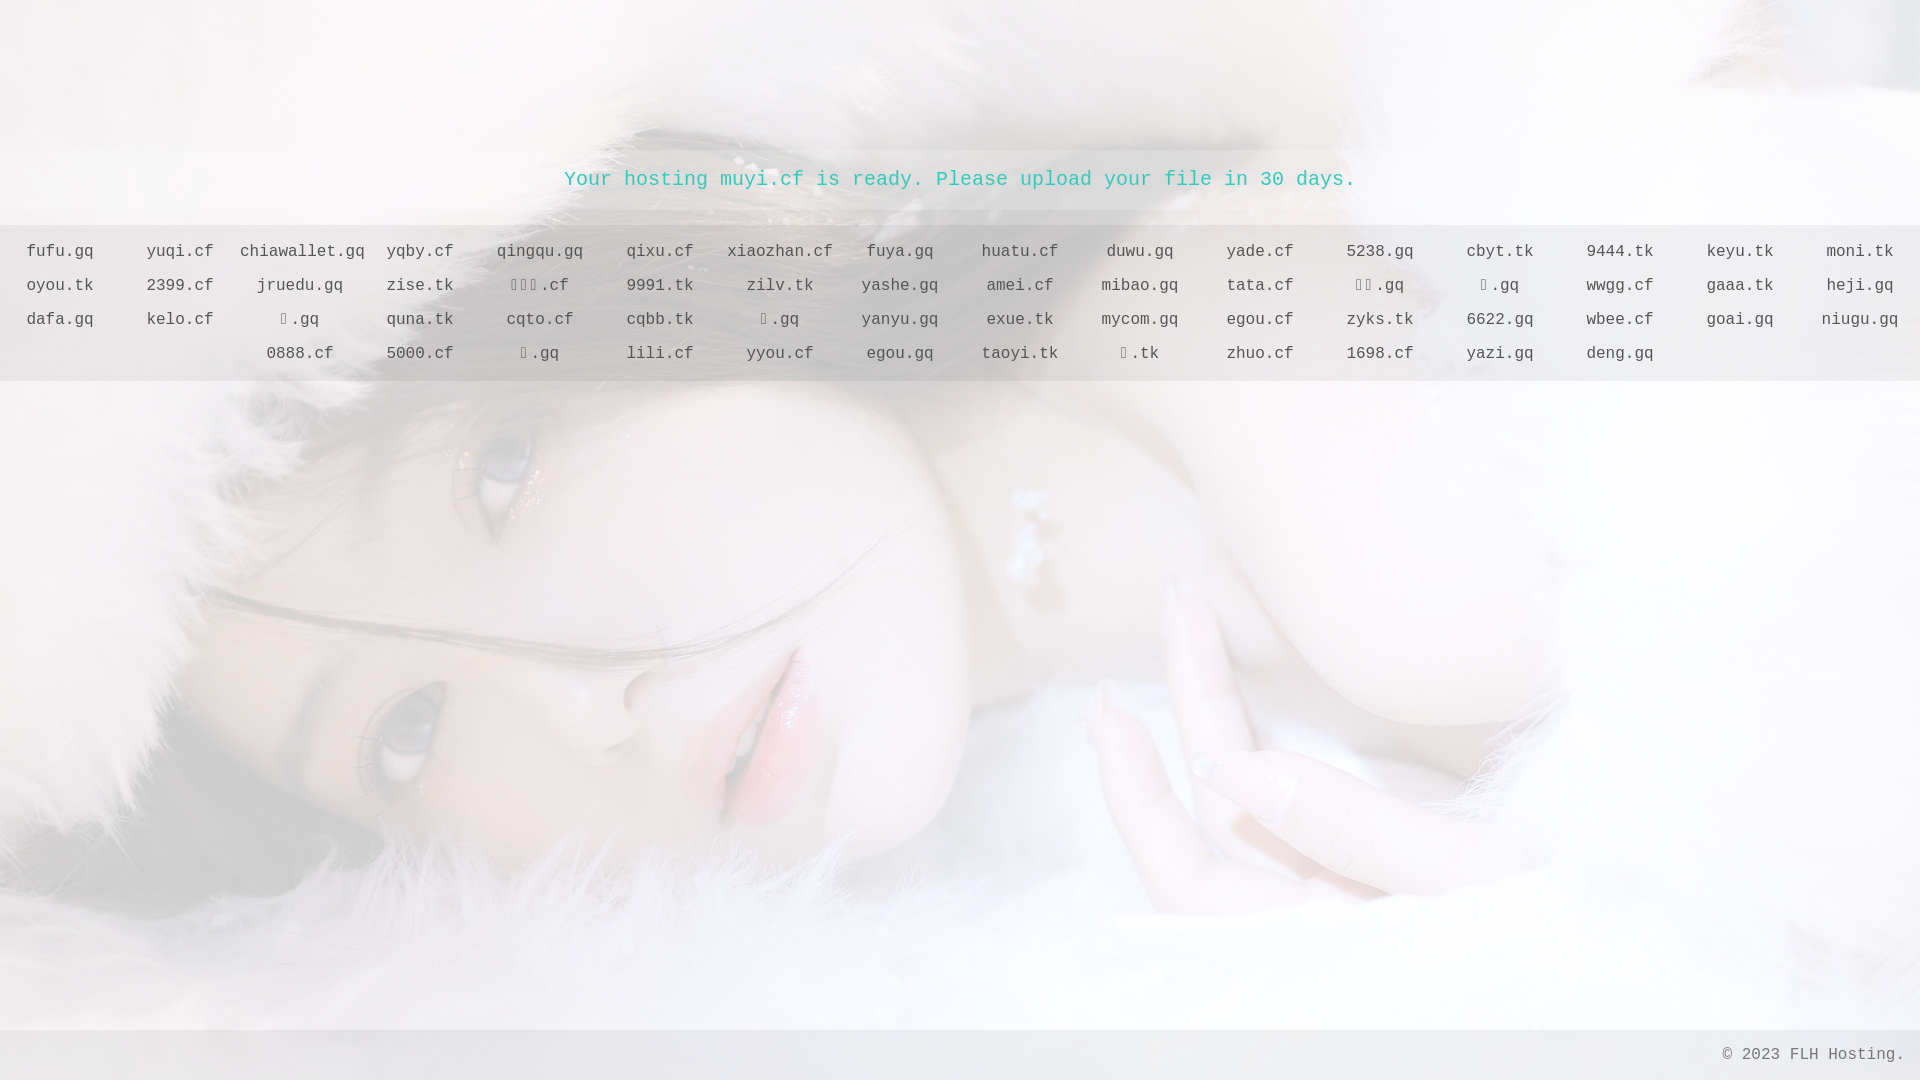 This screenshot has height=1080, width=1920. What do you see at coordinates (420, 252) in the screenshot?
I see `yqby.cf` at bounding box center [420, 252].